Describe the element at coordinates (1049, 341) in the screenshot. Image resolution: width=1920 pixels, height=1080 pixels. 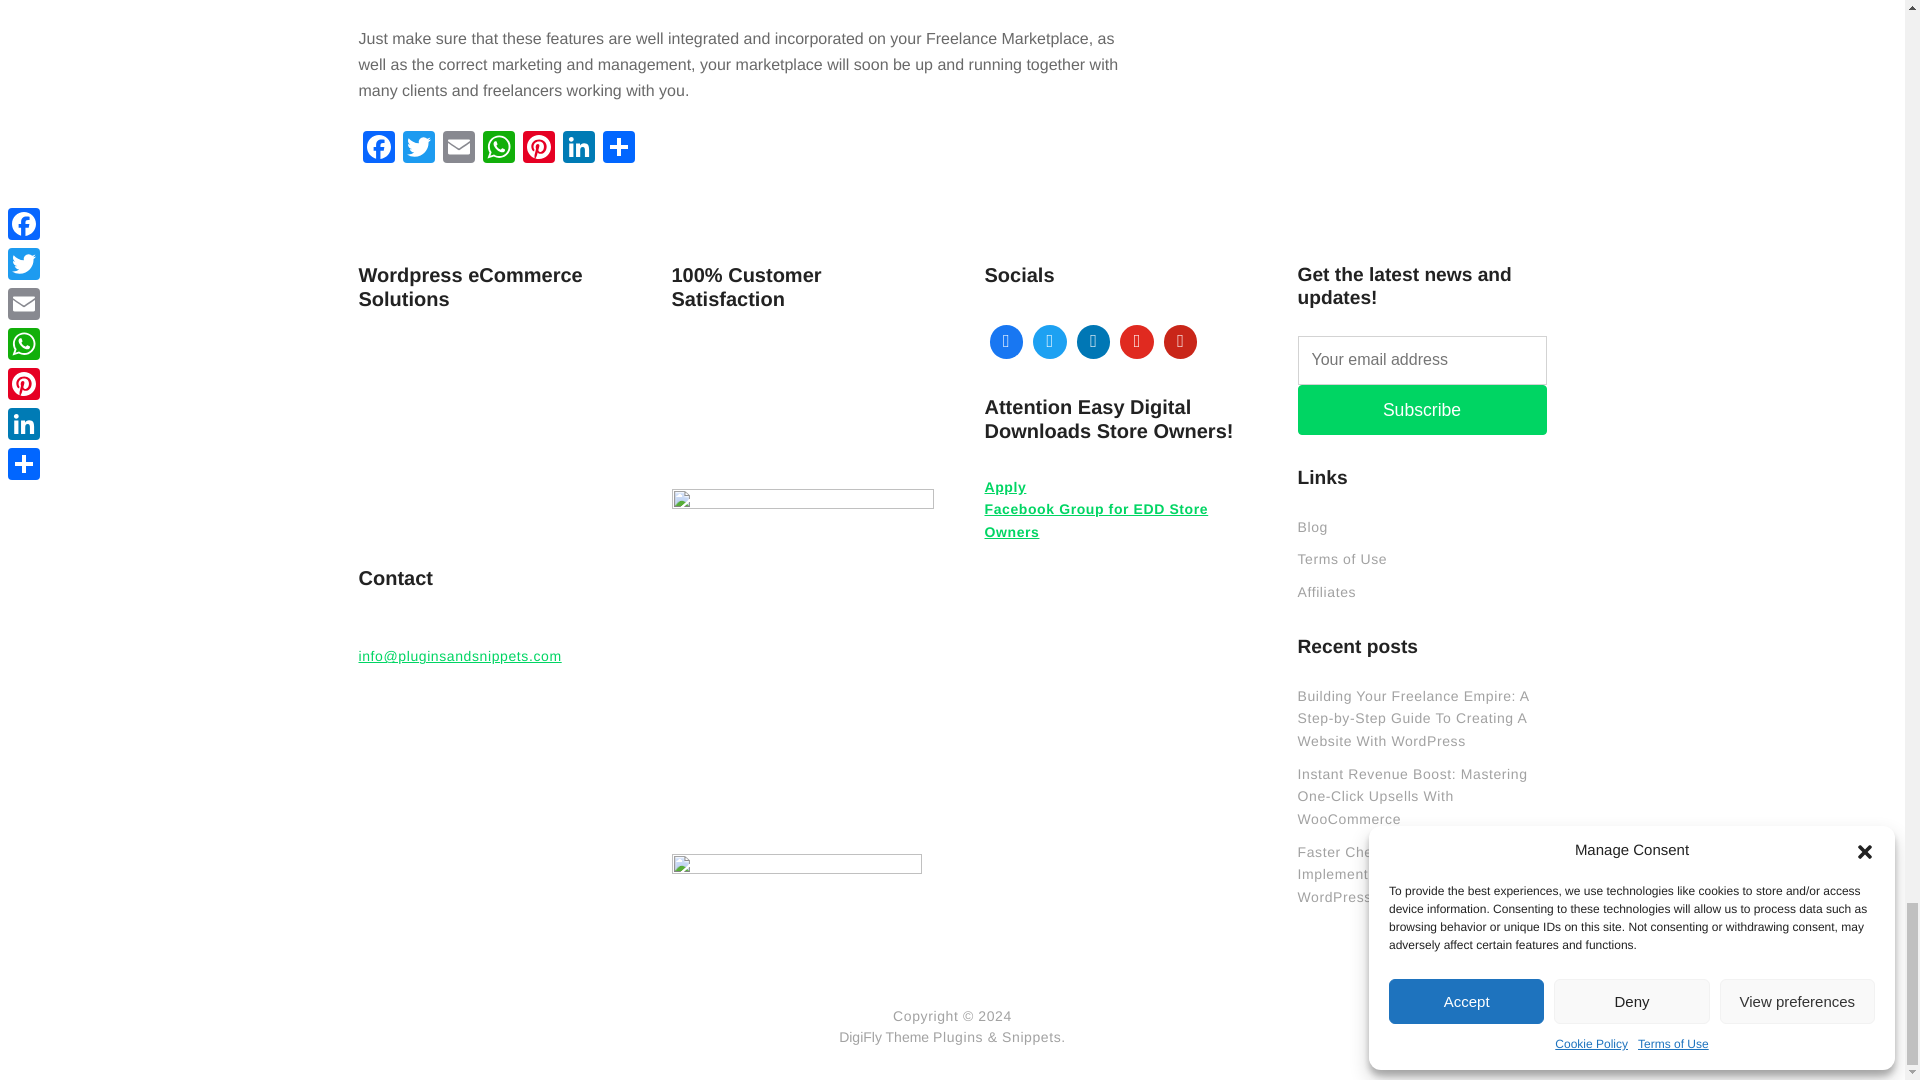
I see `Twitter` at that location.